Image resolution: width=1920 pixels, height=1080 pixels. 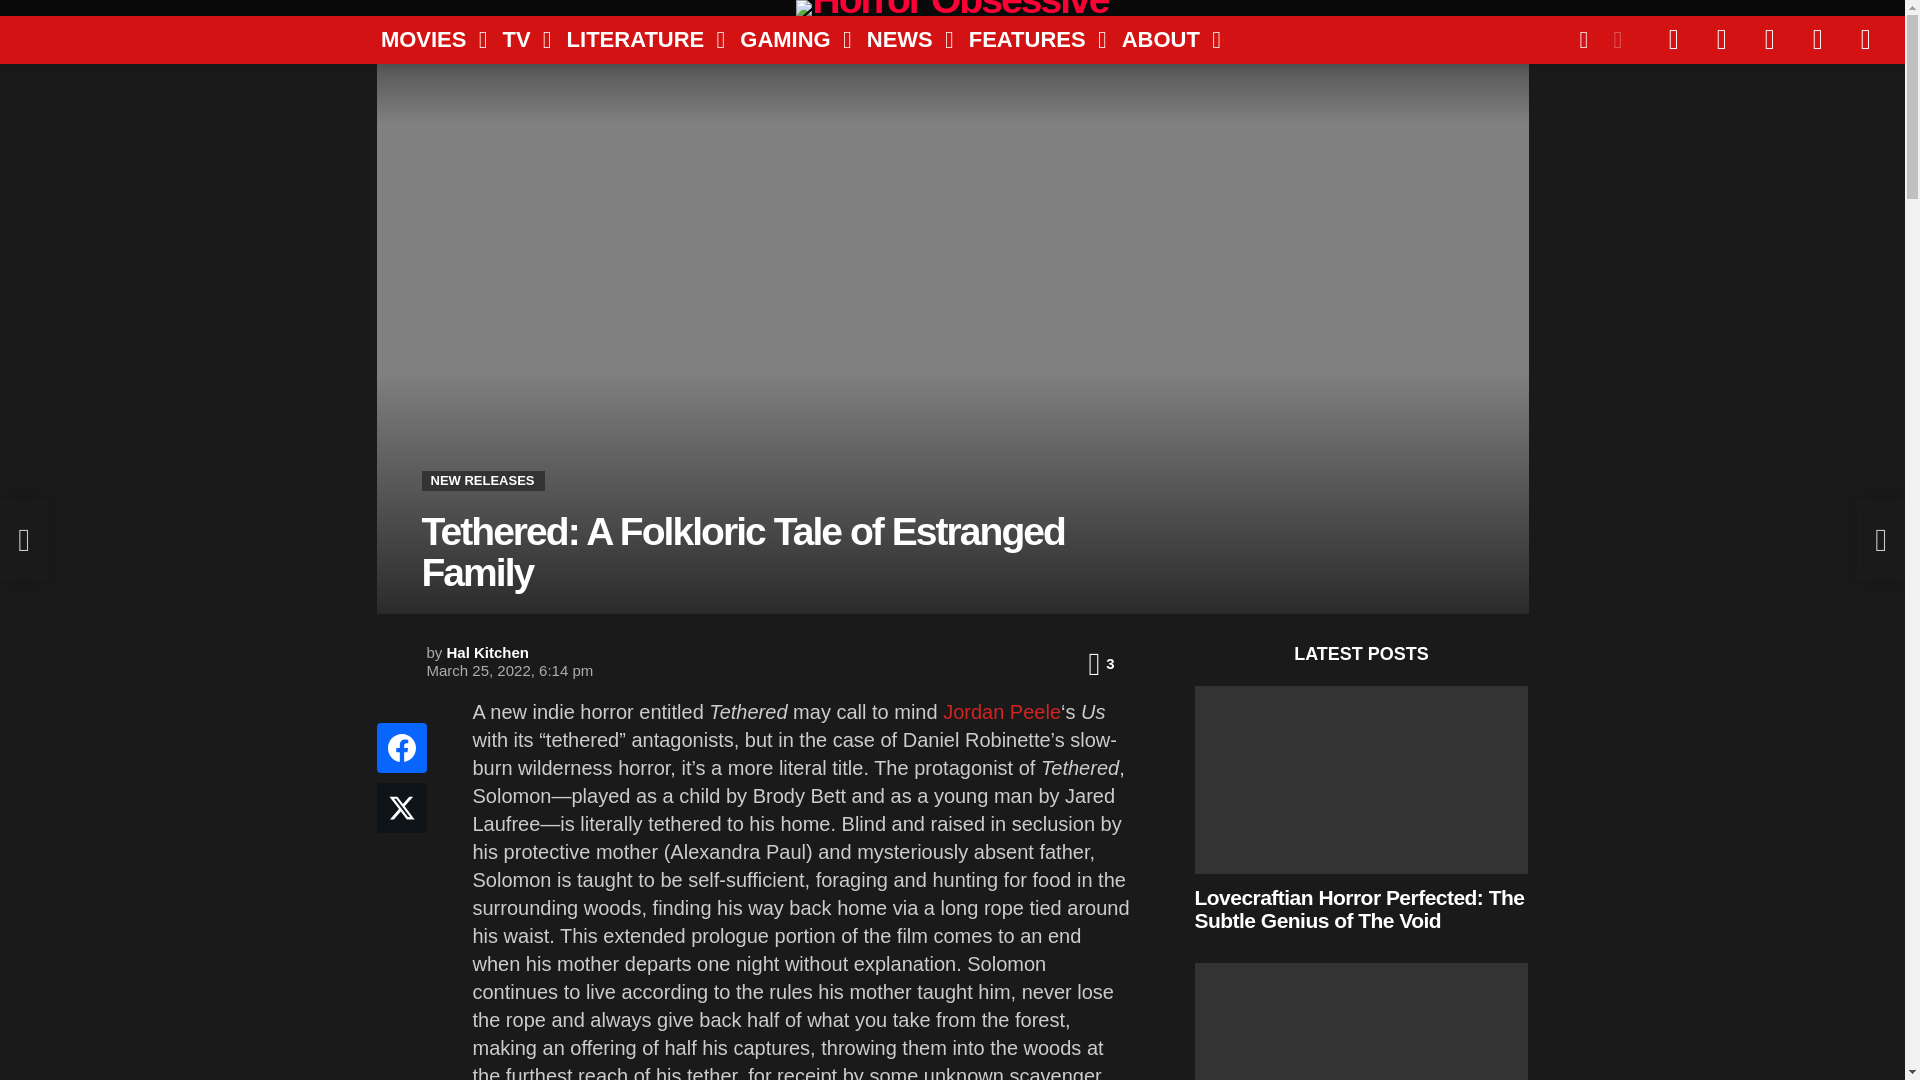 I want to click on Posts by Hal Kitchen, so click(x=488, y=652).